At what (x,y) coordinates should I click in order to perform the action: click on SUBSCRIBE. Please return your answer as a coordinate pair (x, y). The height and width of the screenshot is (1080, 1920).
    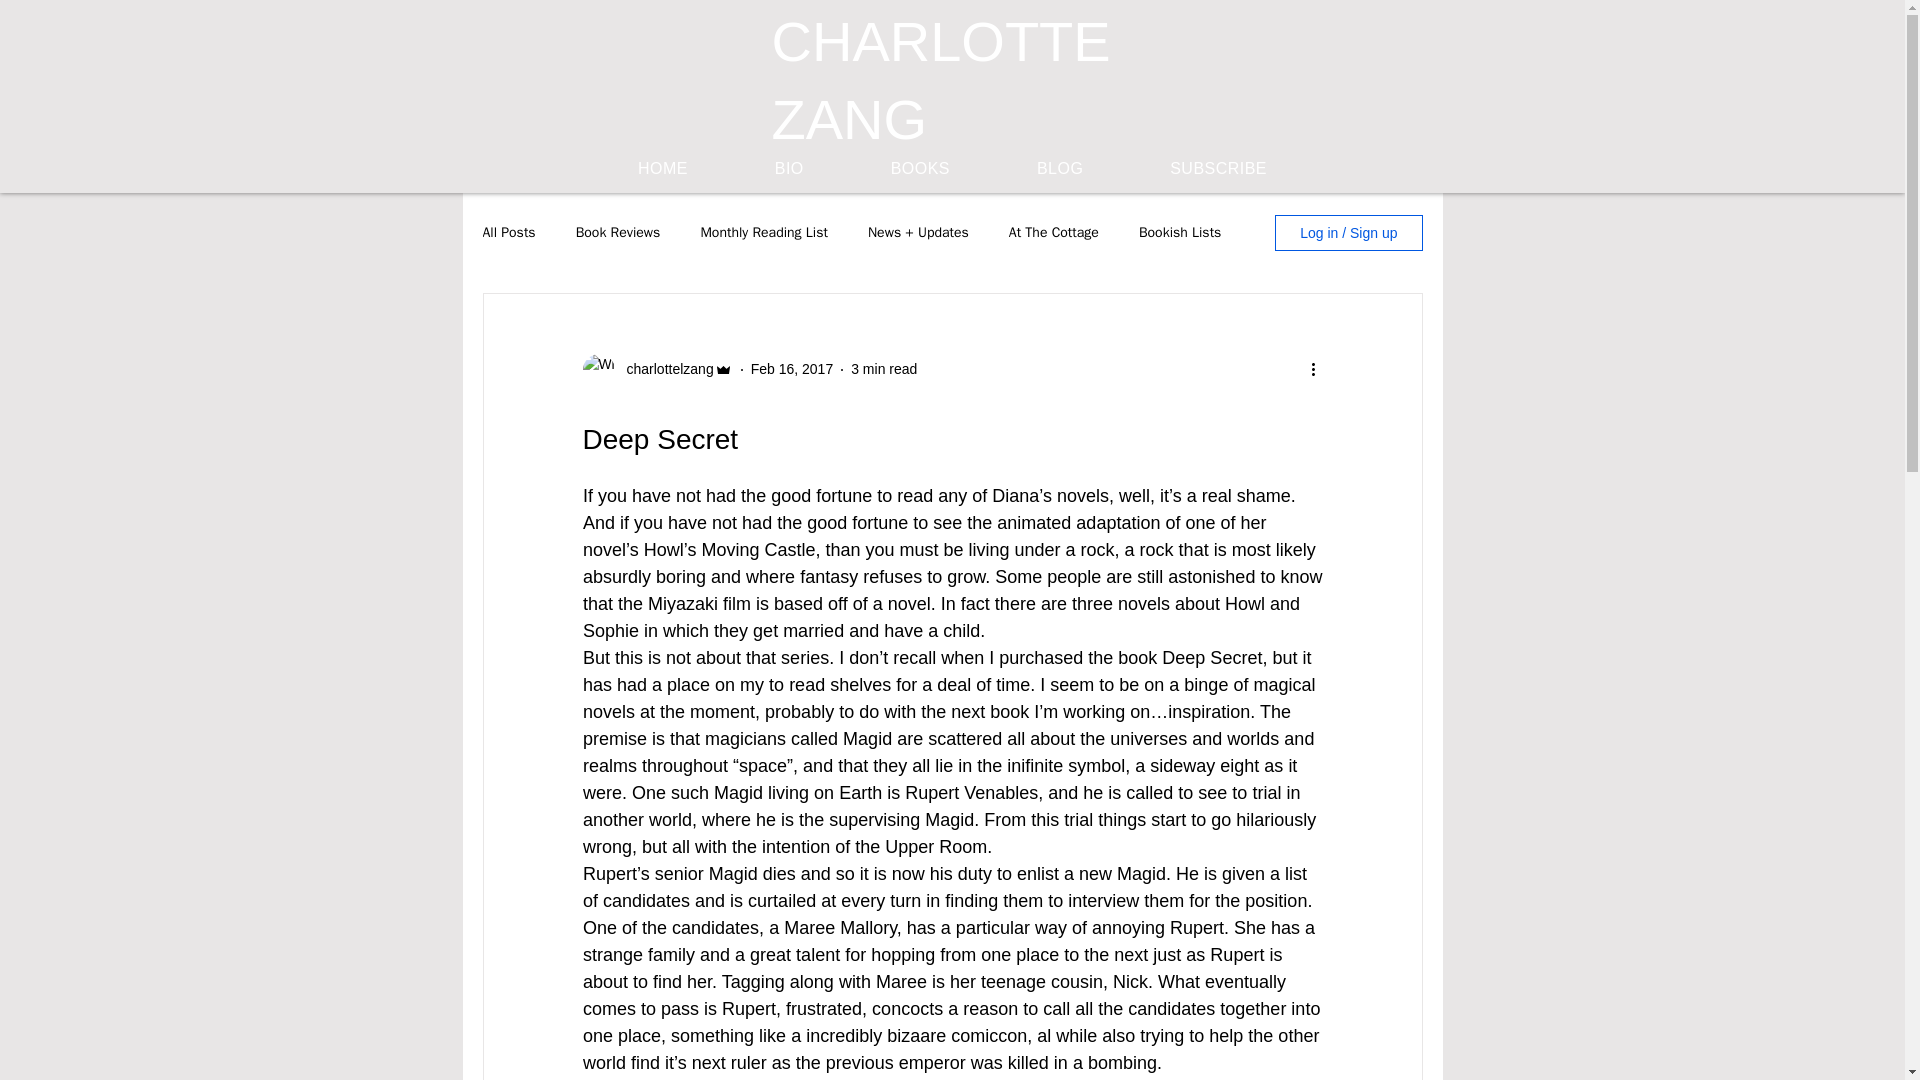
    Looking at the image, I should click on (1218, 168).